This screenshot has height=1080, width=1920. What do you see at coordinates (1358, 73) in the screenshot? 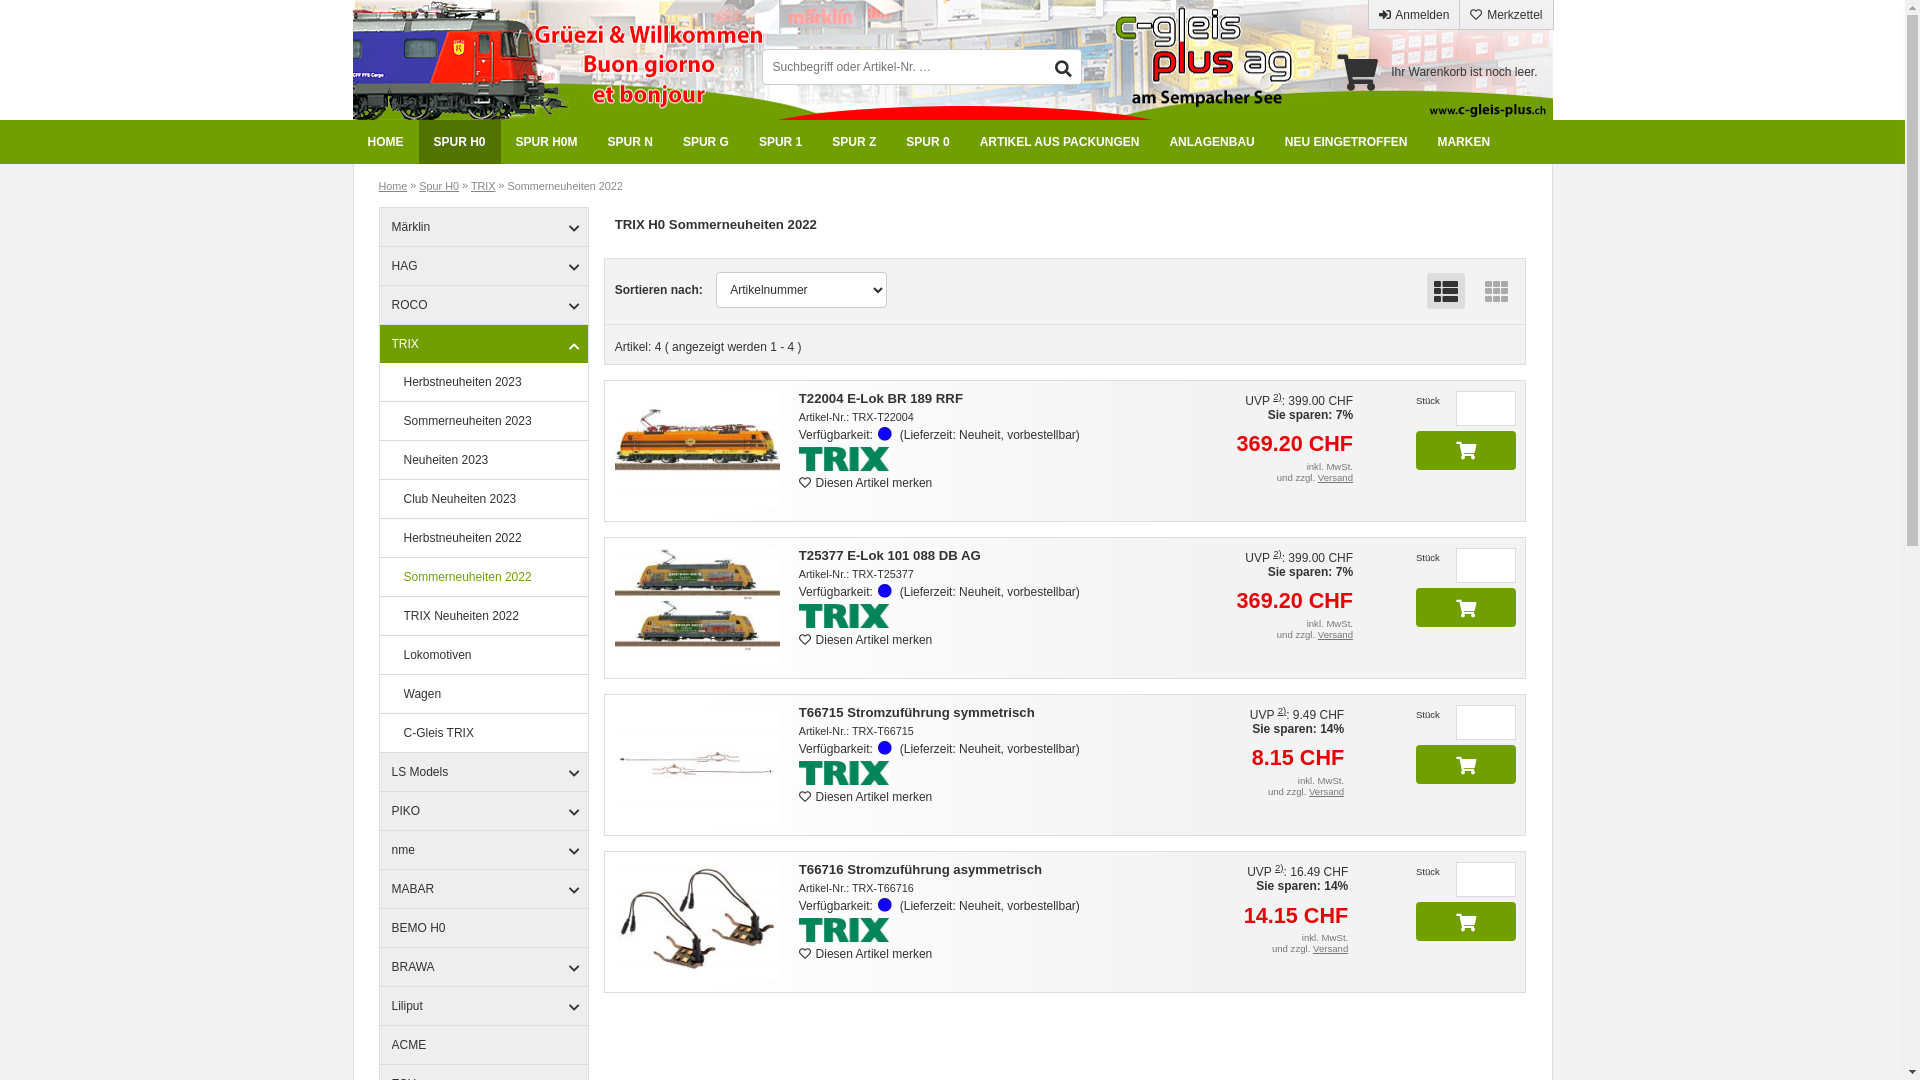
I see `Zu Ihrem Warenkorb` at bounding box center [1358, 73].